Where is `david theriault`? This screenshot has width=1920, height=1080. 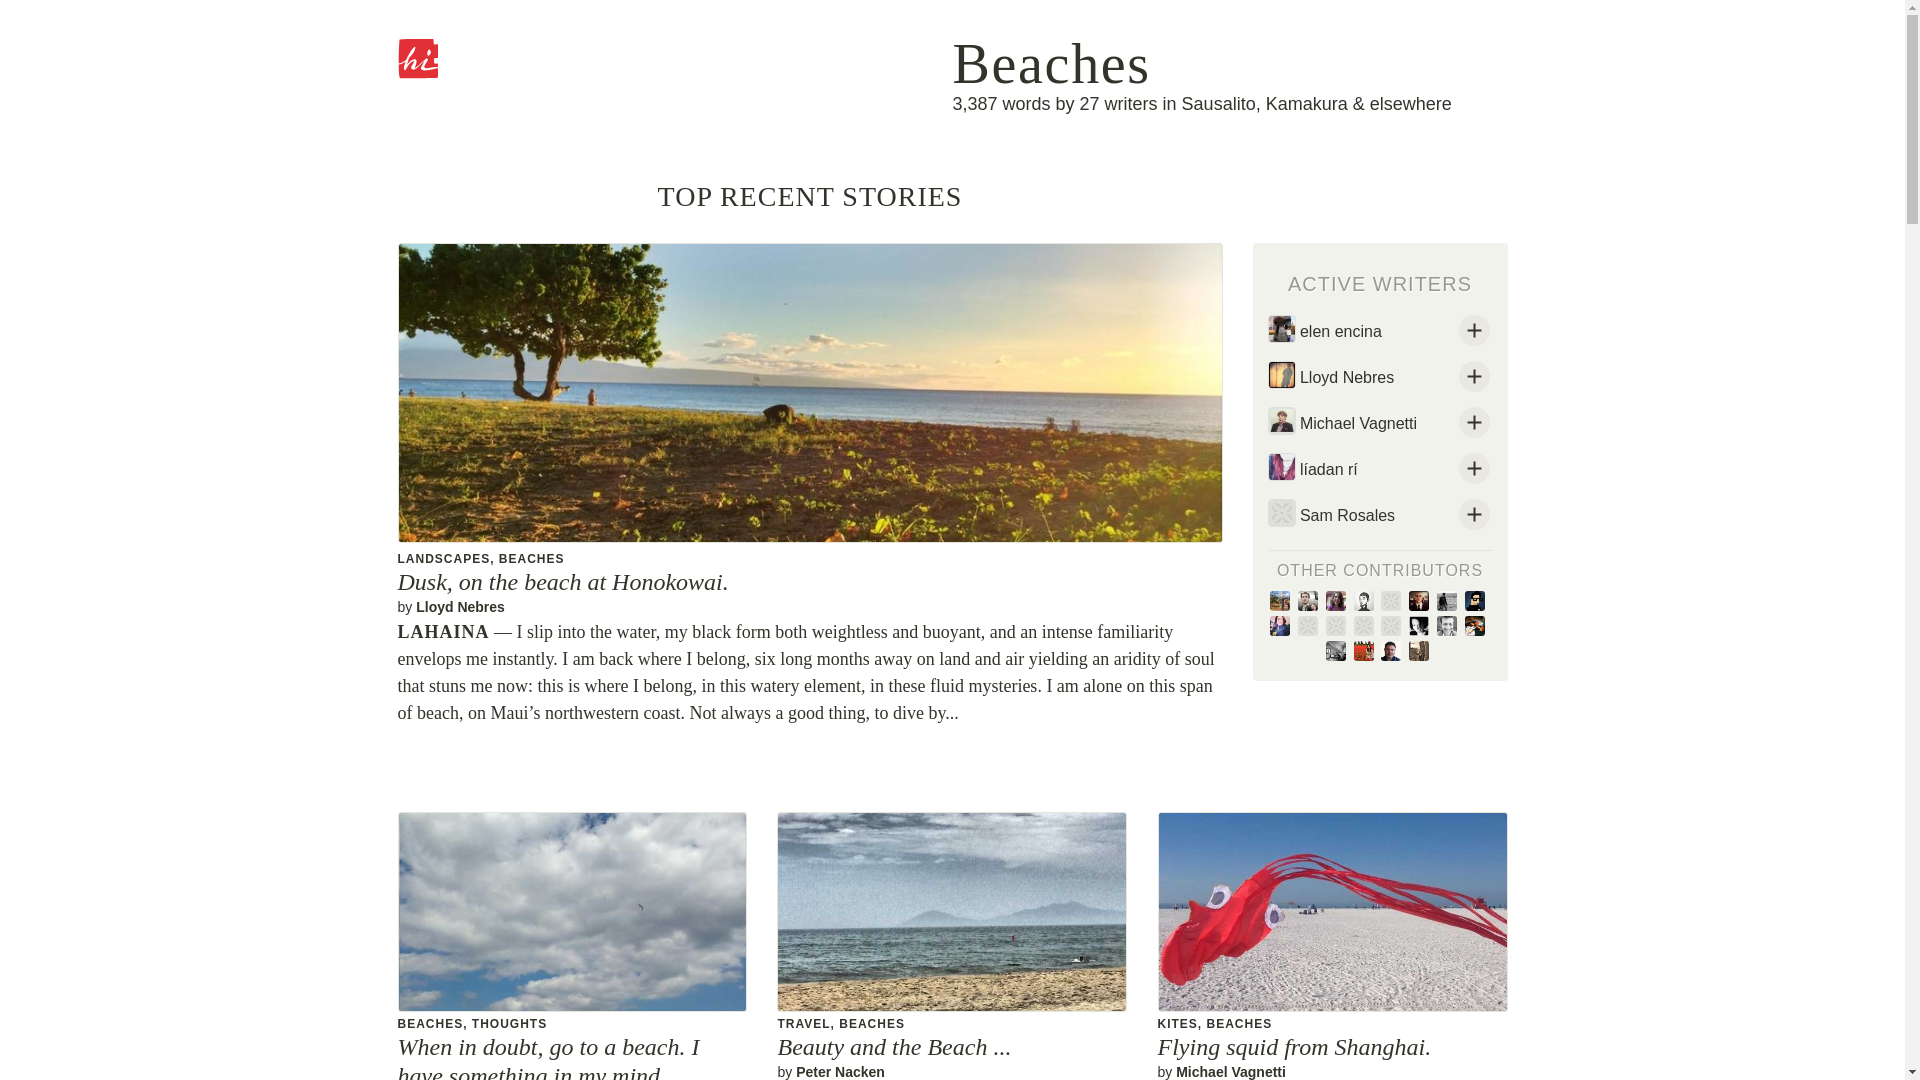
david theriault is located at coordinates (1422, 602).